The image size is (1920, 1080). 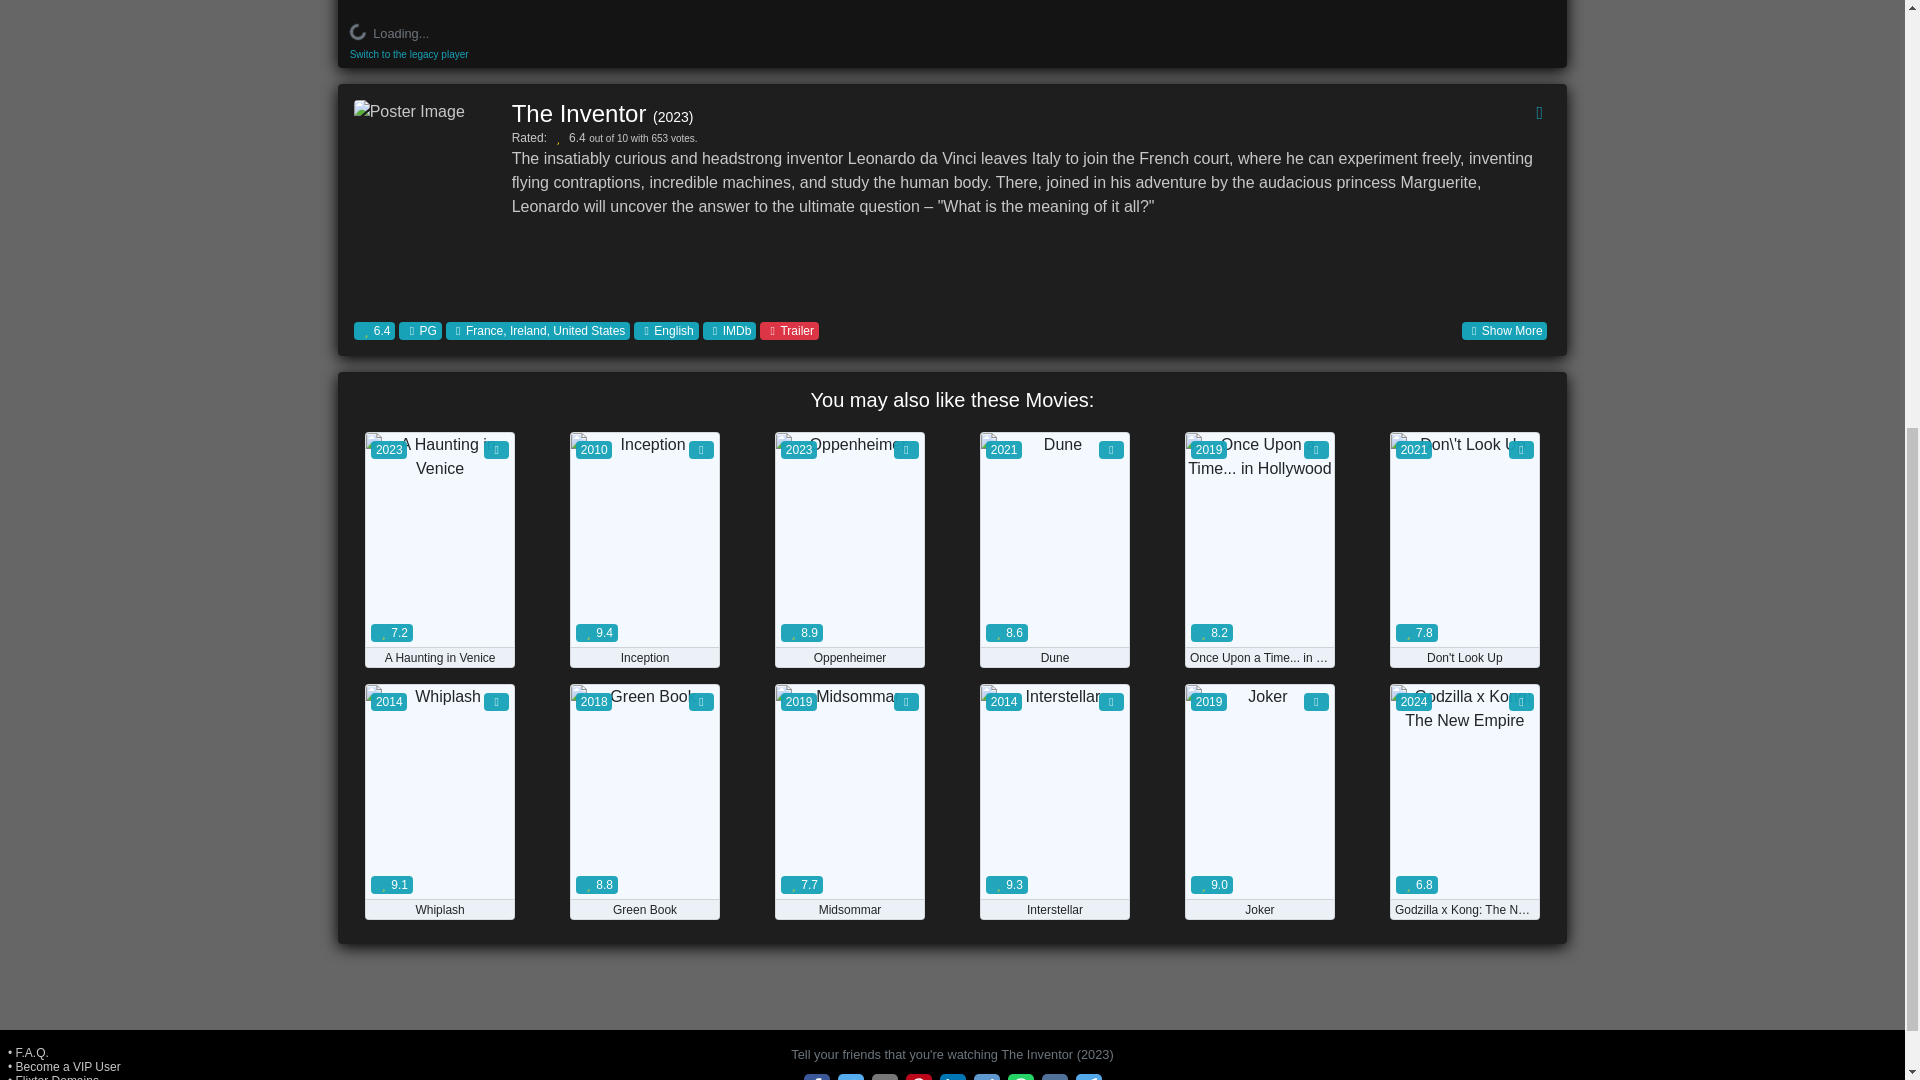 I want to click on Download, so click(x=1116, y=658).